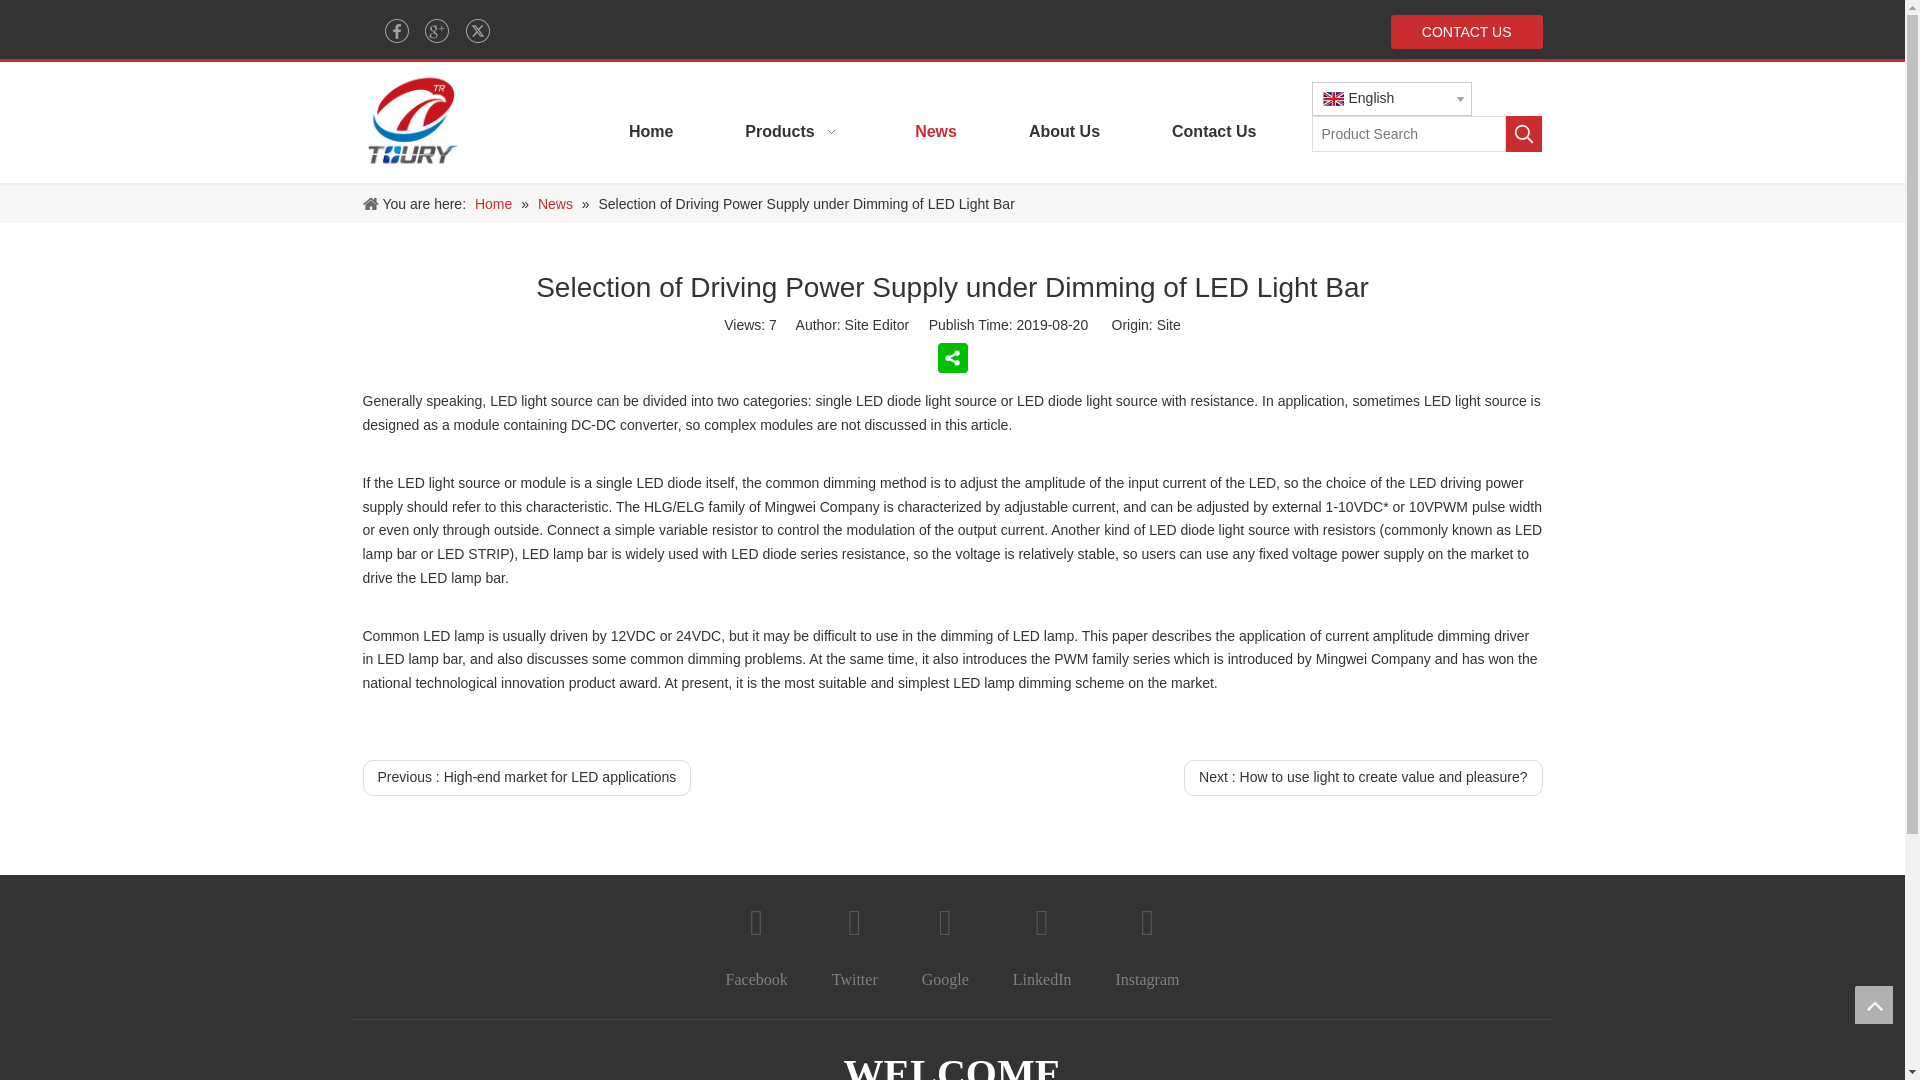  Describe the element at coordinates (495, 203) in the screenshot. I see `Home` at that location.